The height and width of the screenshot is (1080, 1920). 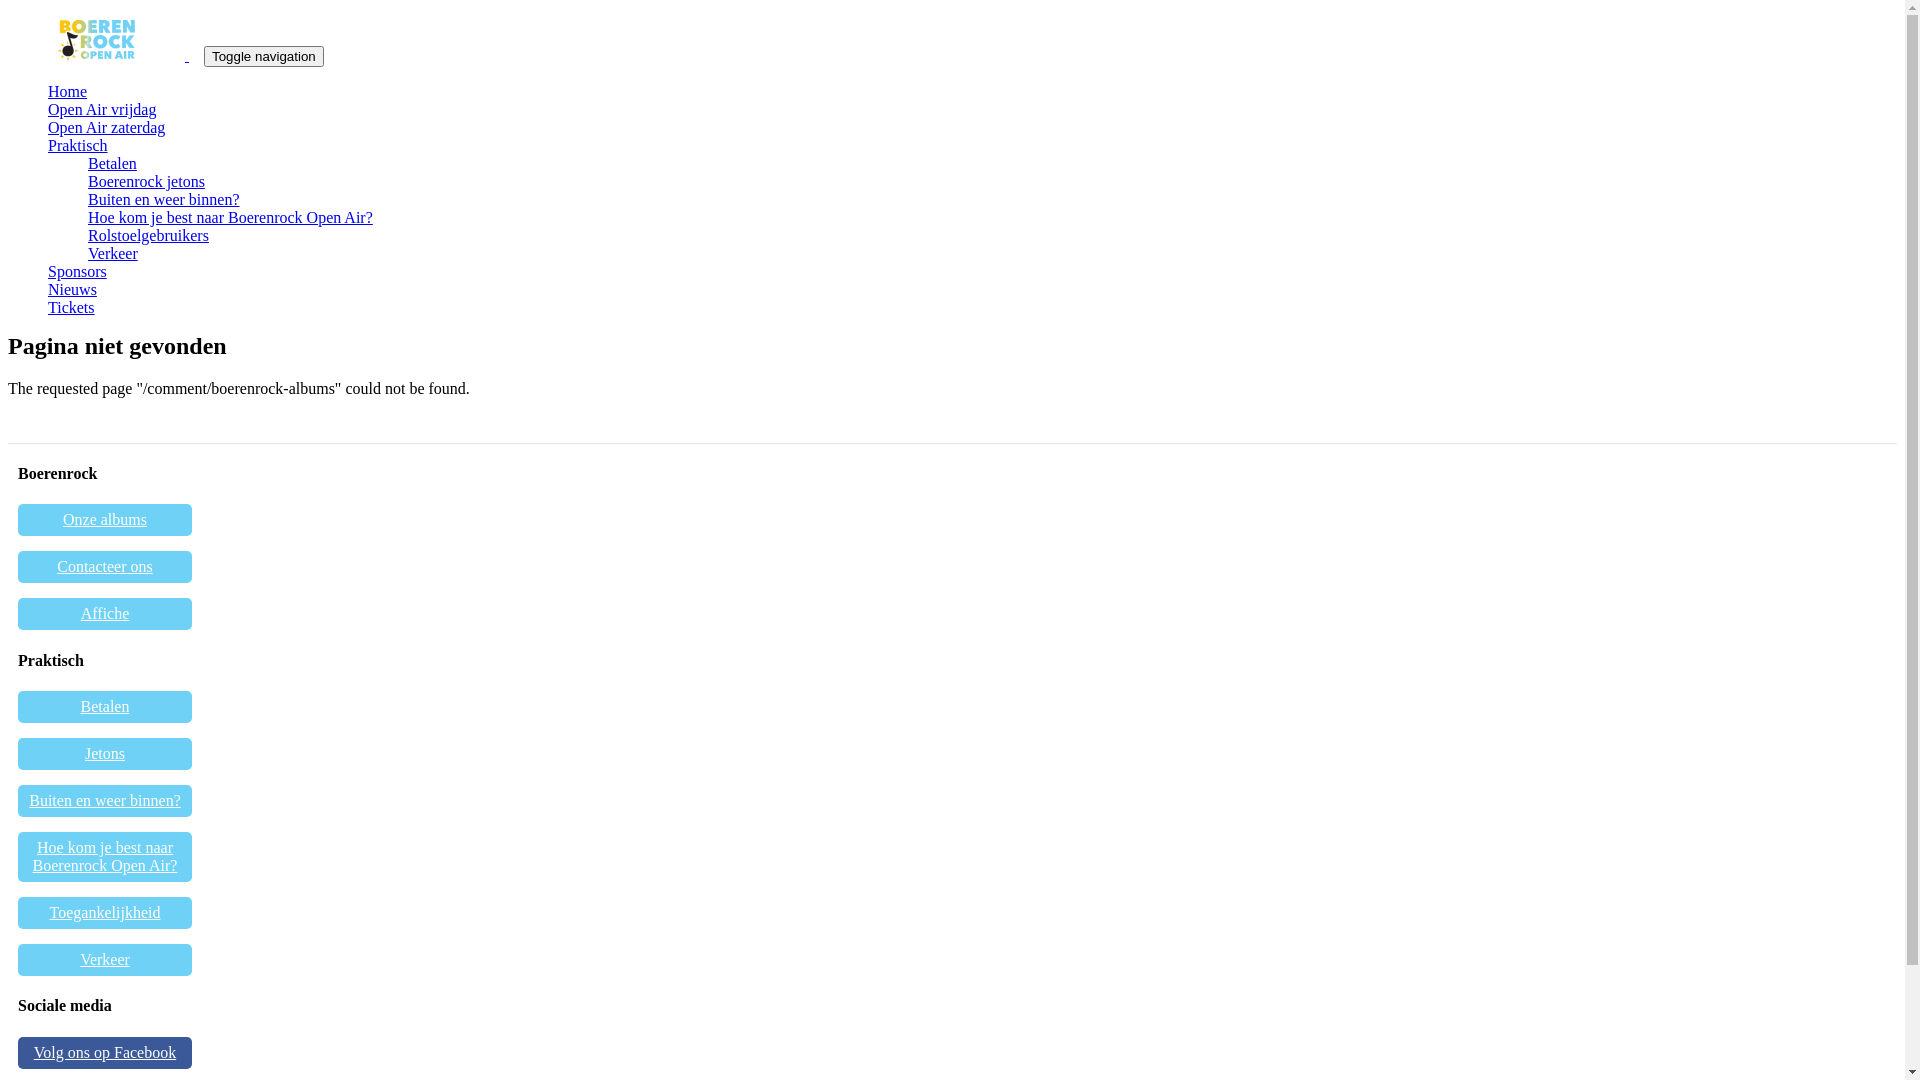 What do you see at coordinates (72, 290) in the screenshot?
I see `Nieuws` at bounding box center [72, 290].